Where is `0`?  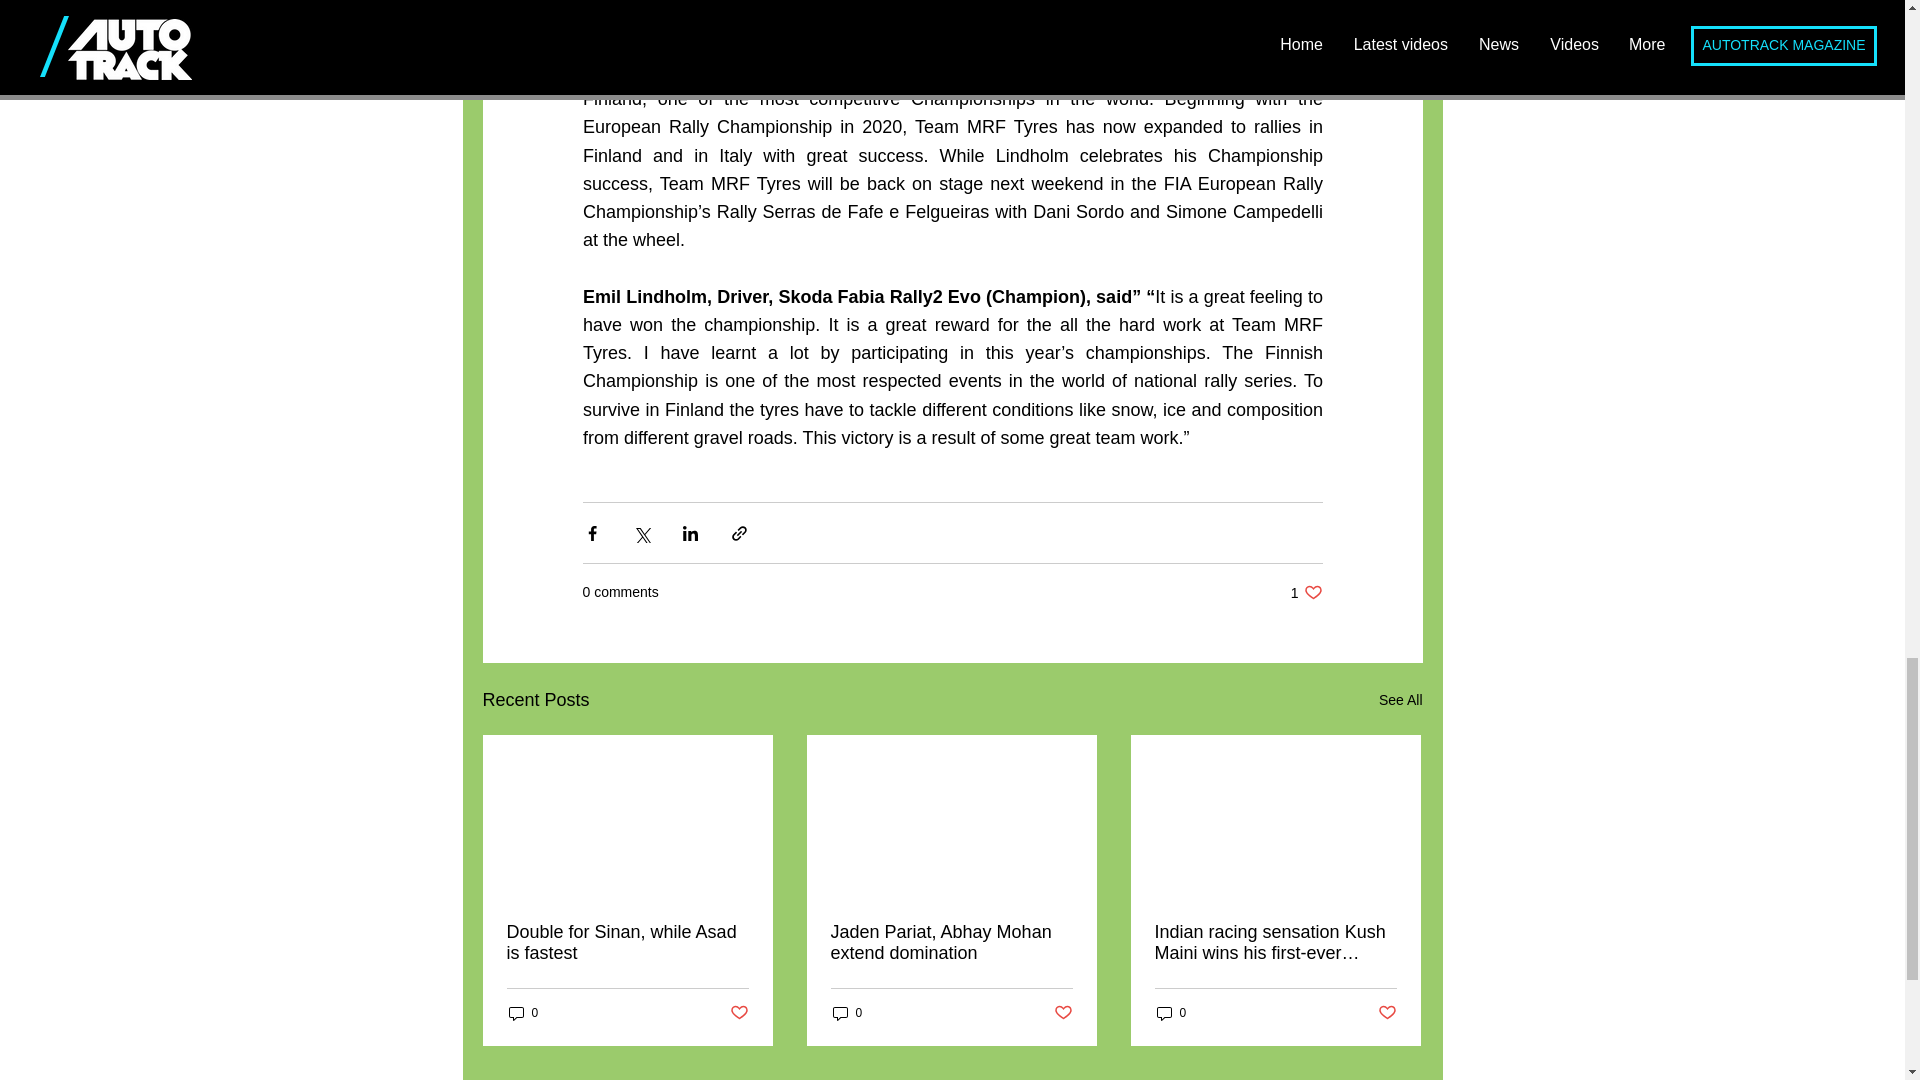 0 is located at coordinates (846, 1013).